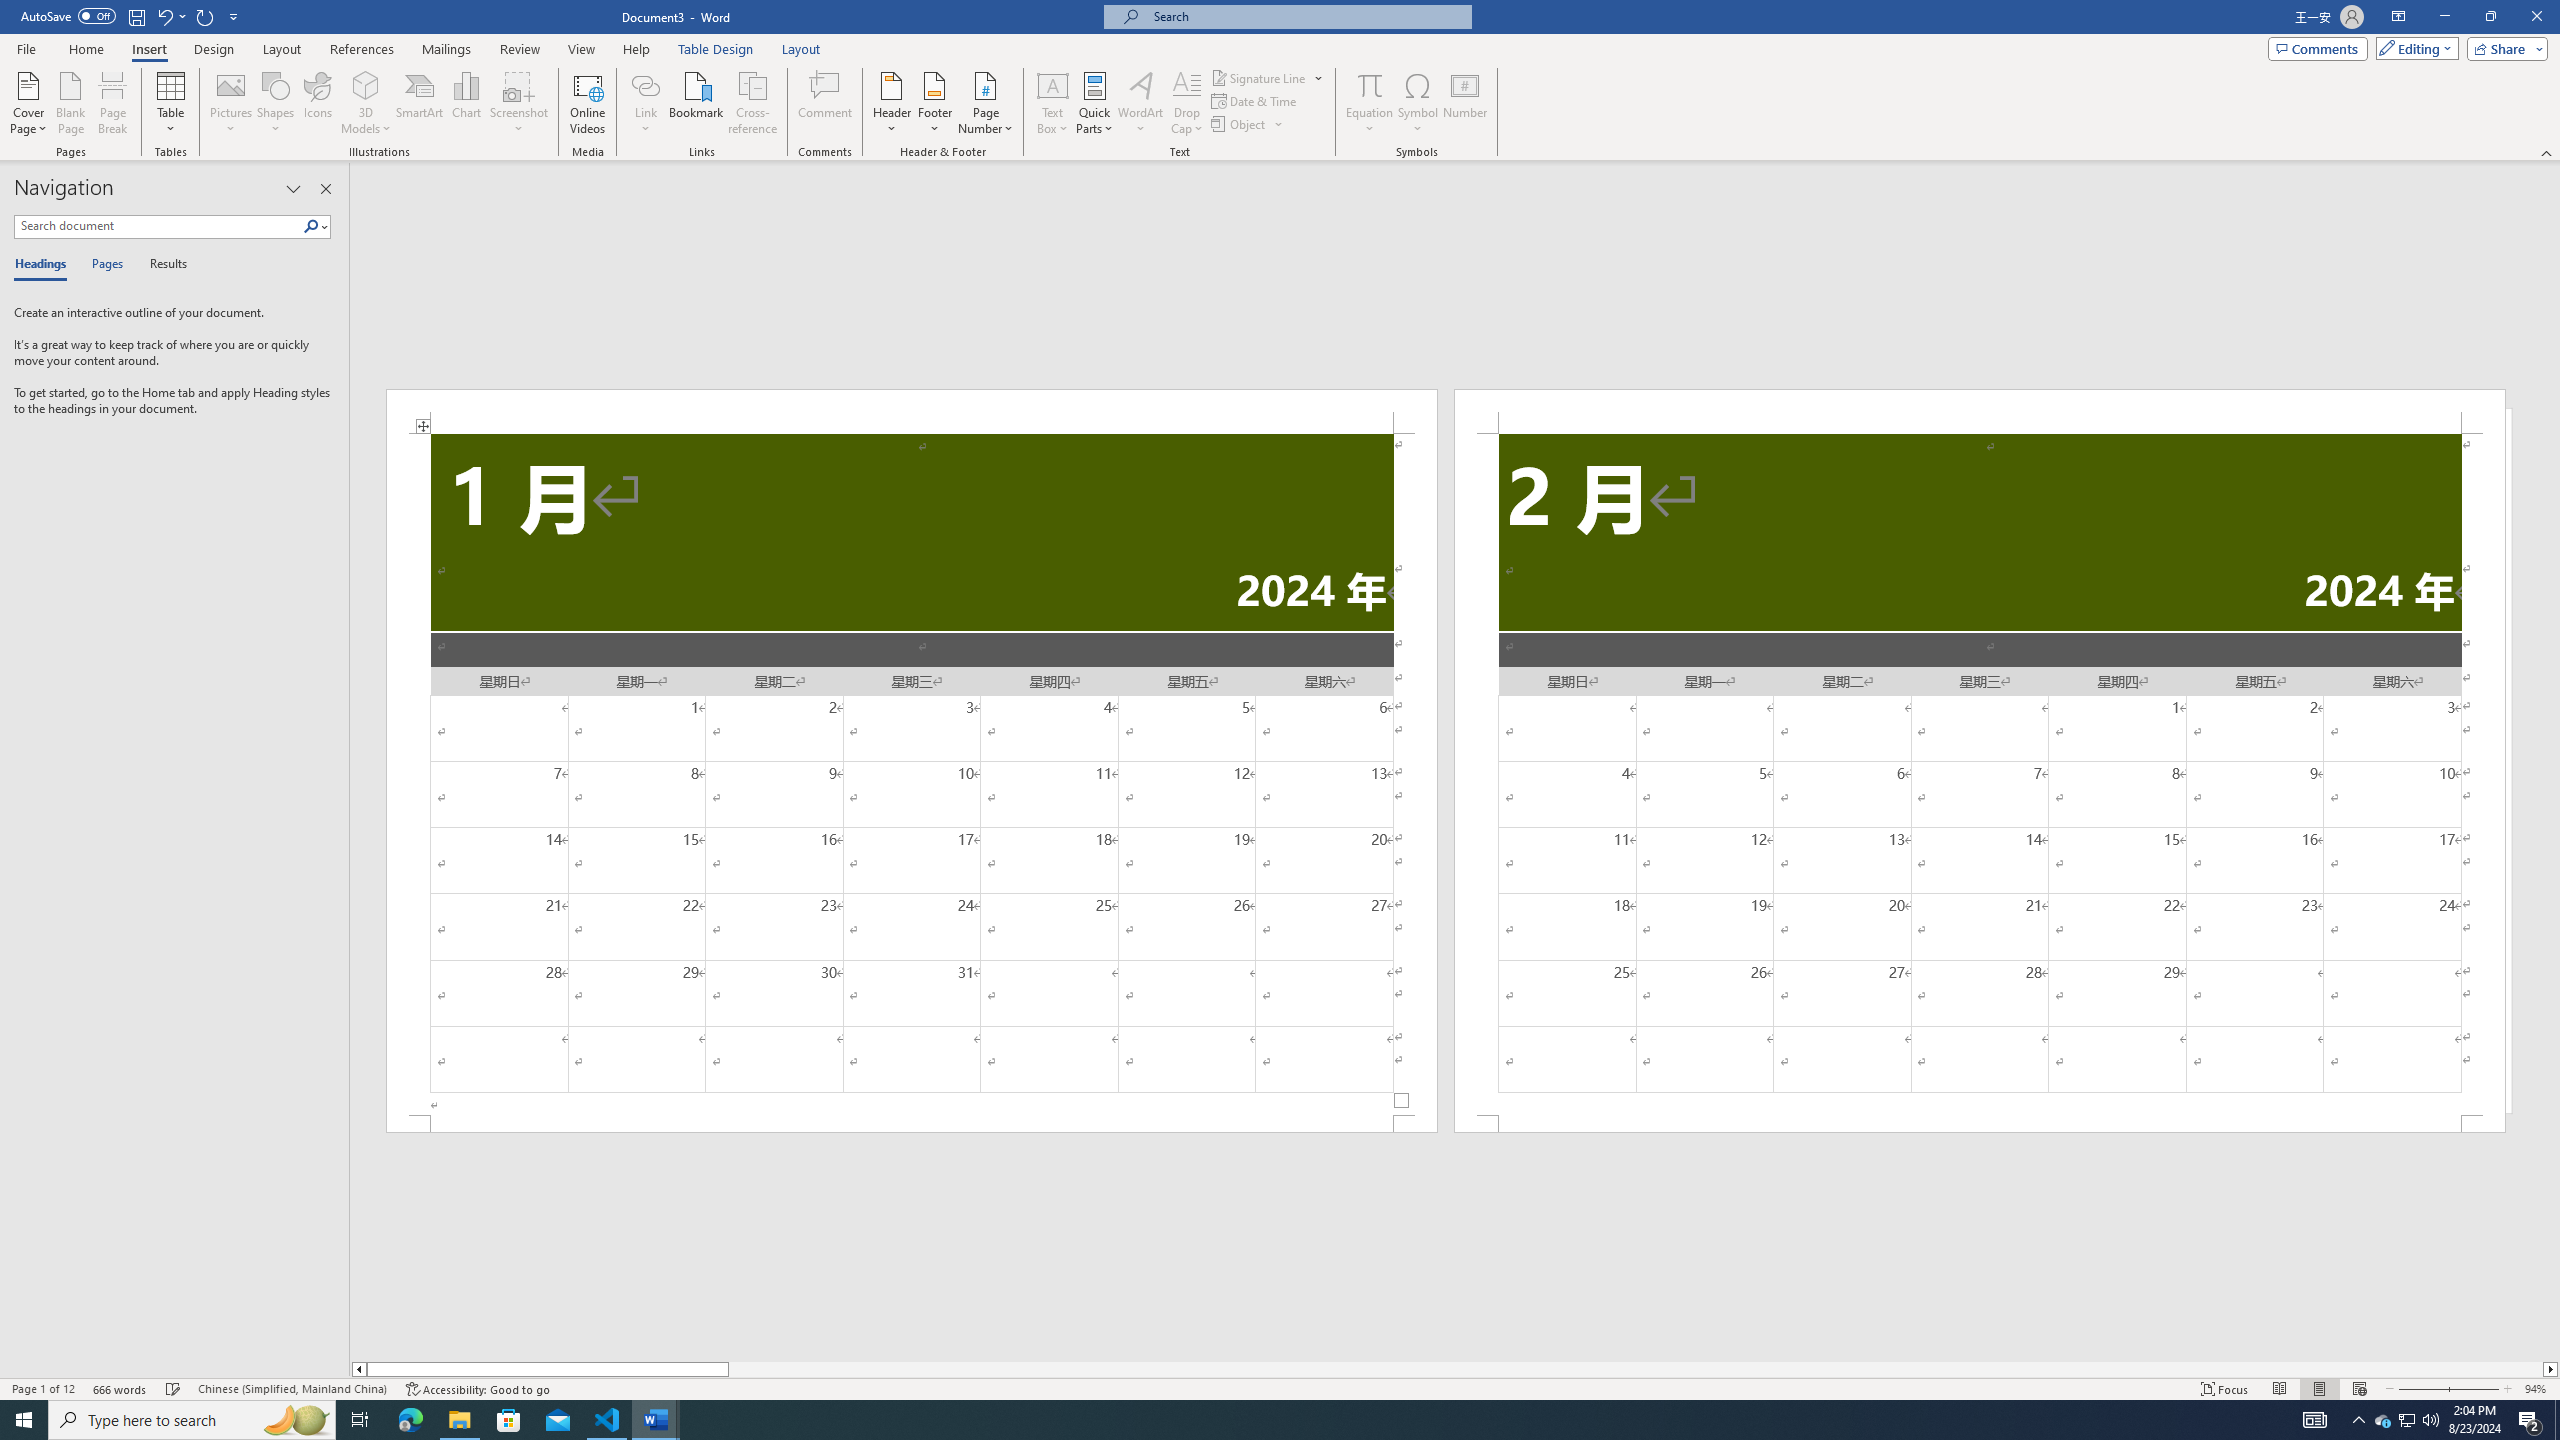 Image resolution: width=2560 pixels, height=1440 pixels. What do you see at coordinates (1980, 1124) in the screenshot?
I see `Footer -Section 2-` at bounding box center [1980, 1124].